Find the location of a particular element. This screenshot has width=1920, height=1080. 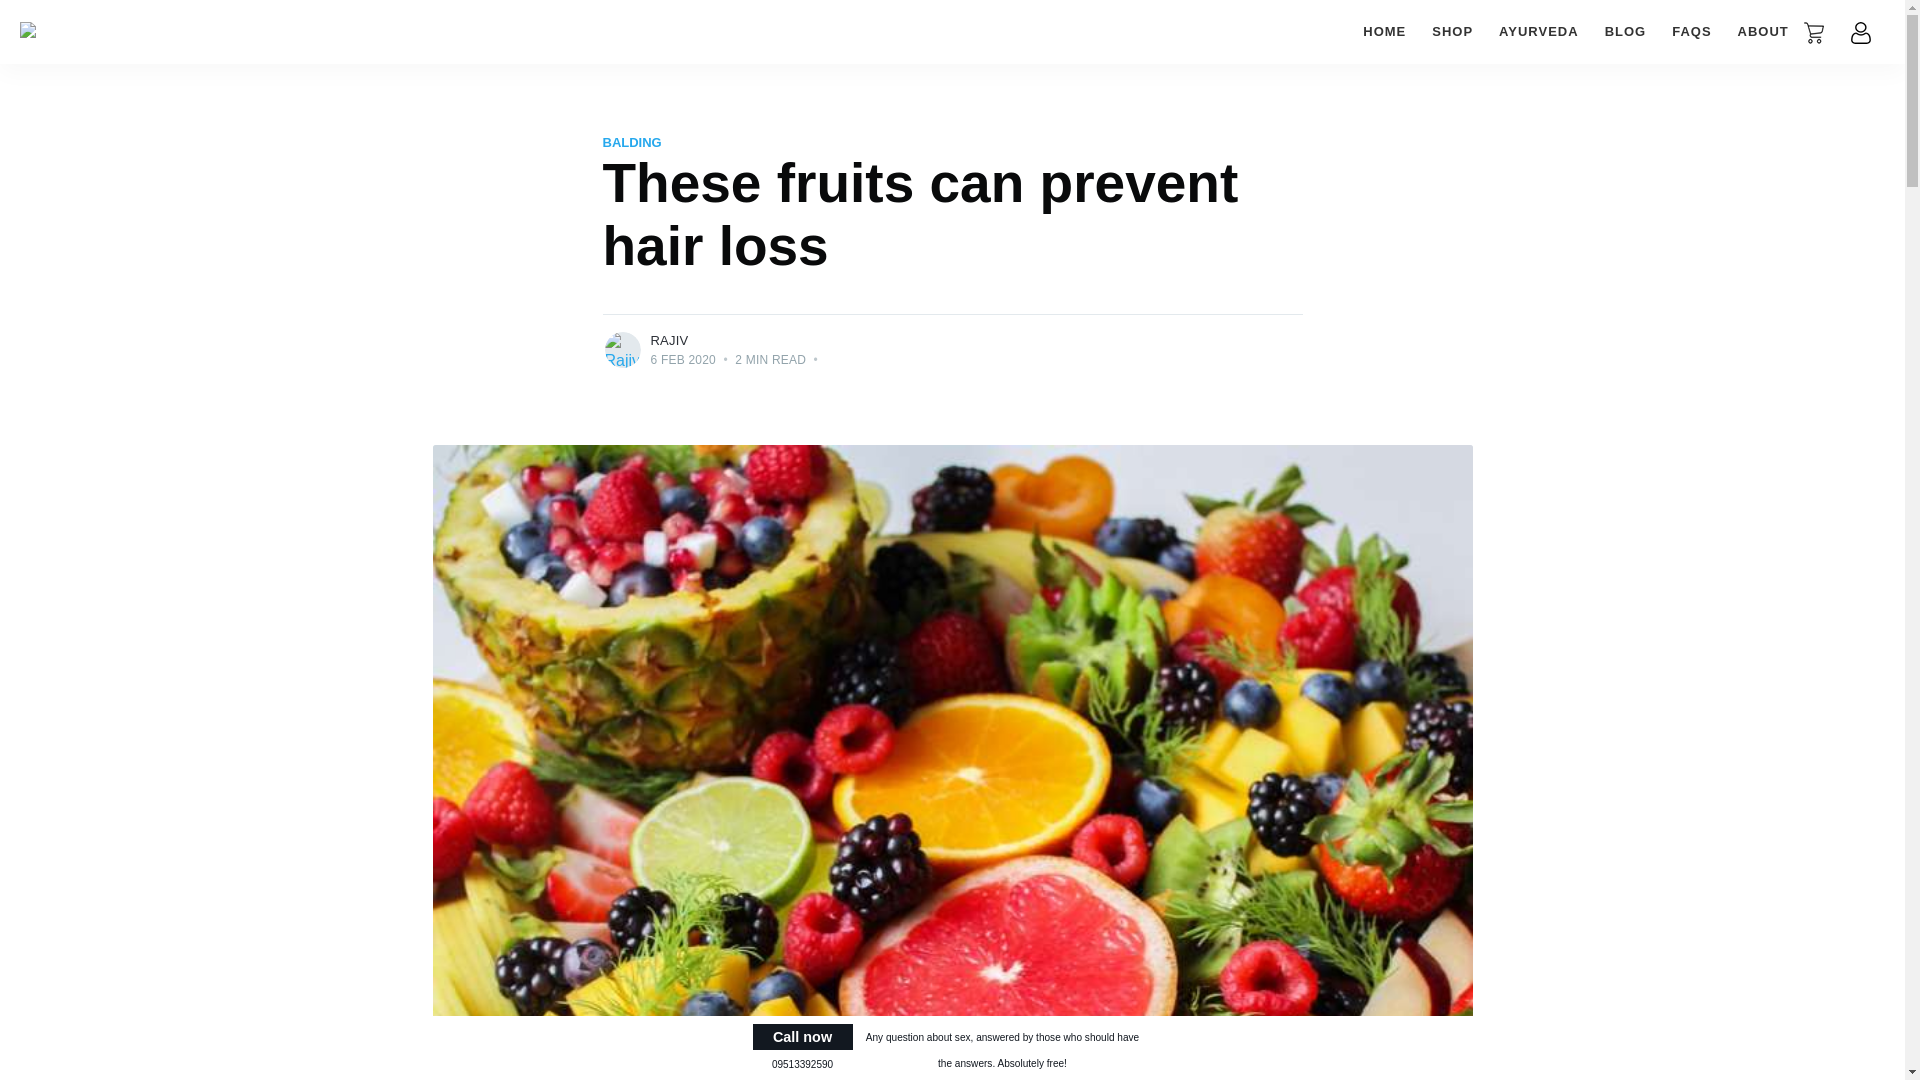

SHOP is located at coordinates (1452, 32).